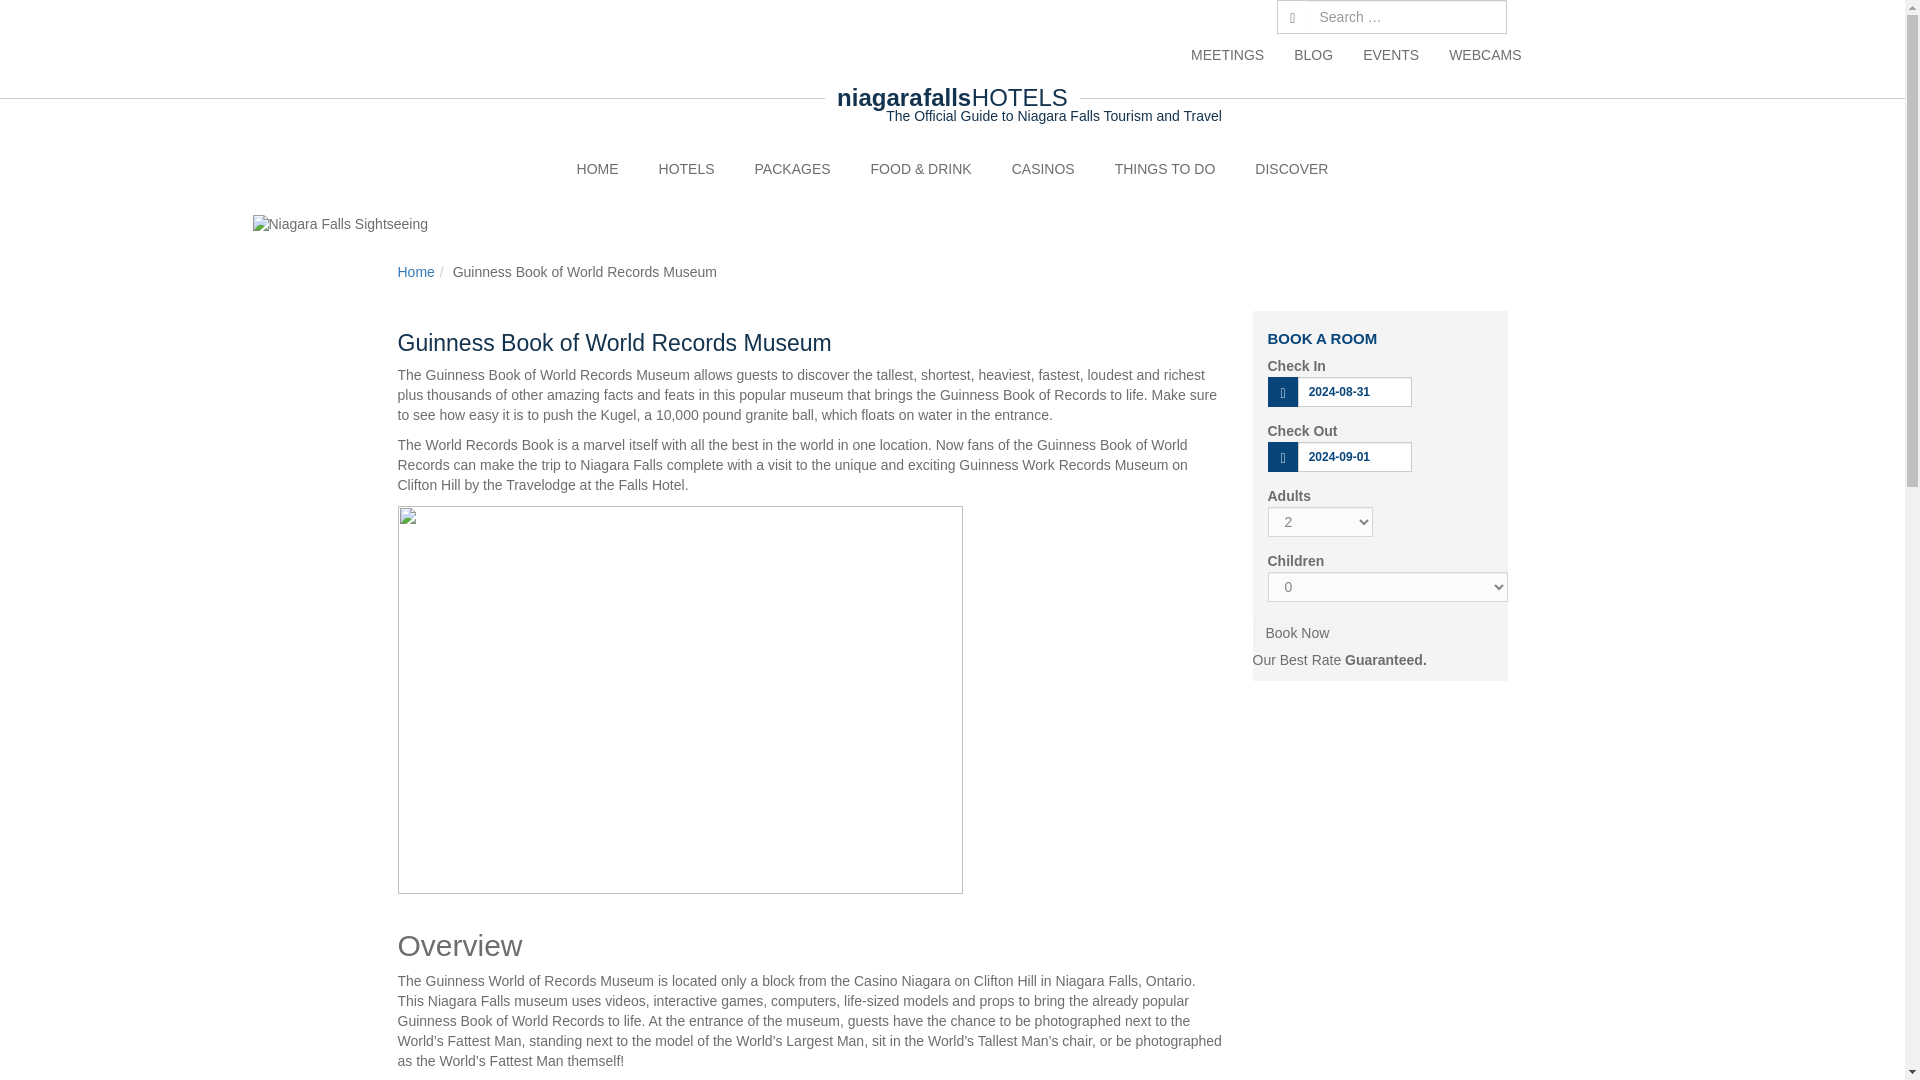 The height and width of the screenshot is (1080, 1920). I want to click on BLOG, so click(1312, 54).